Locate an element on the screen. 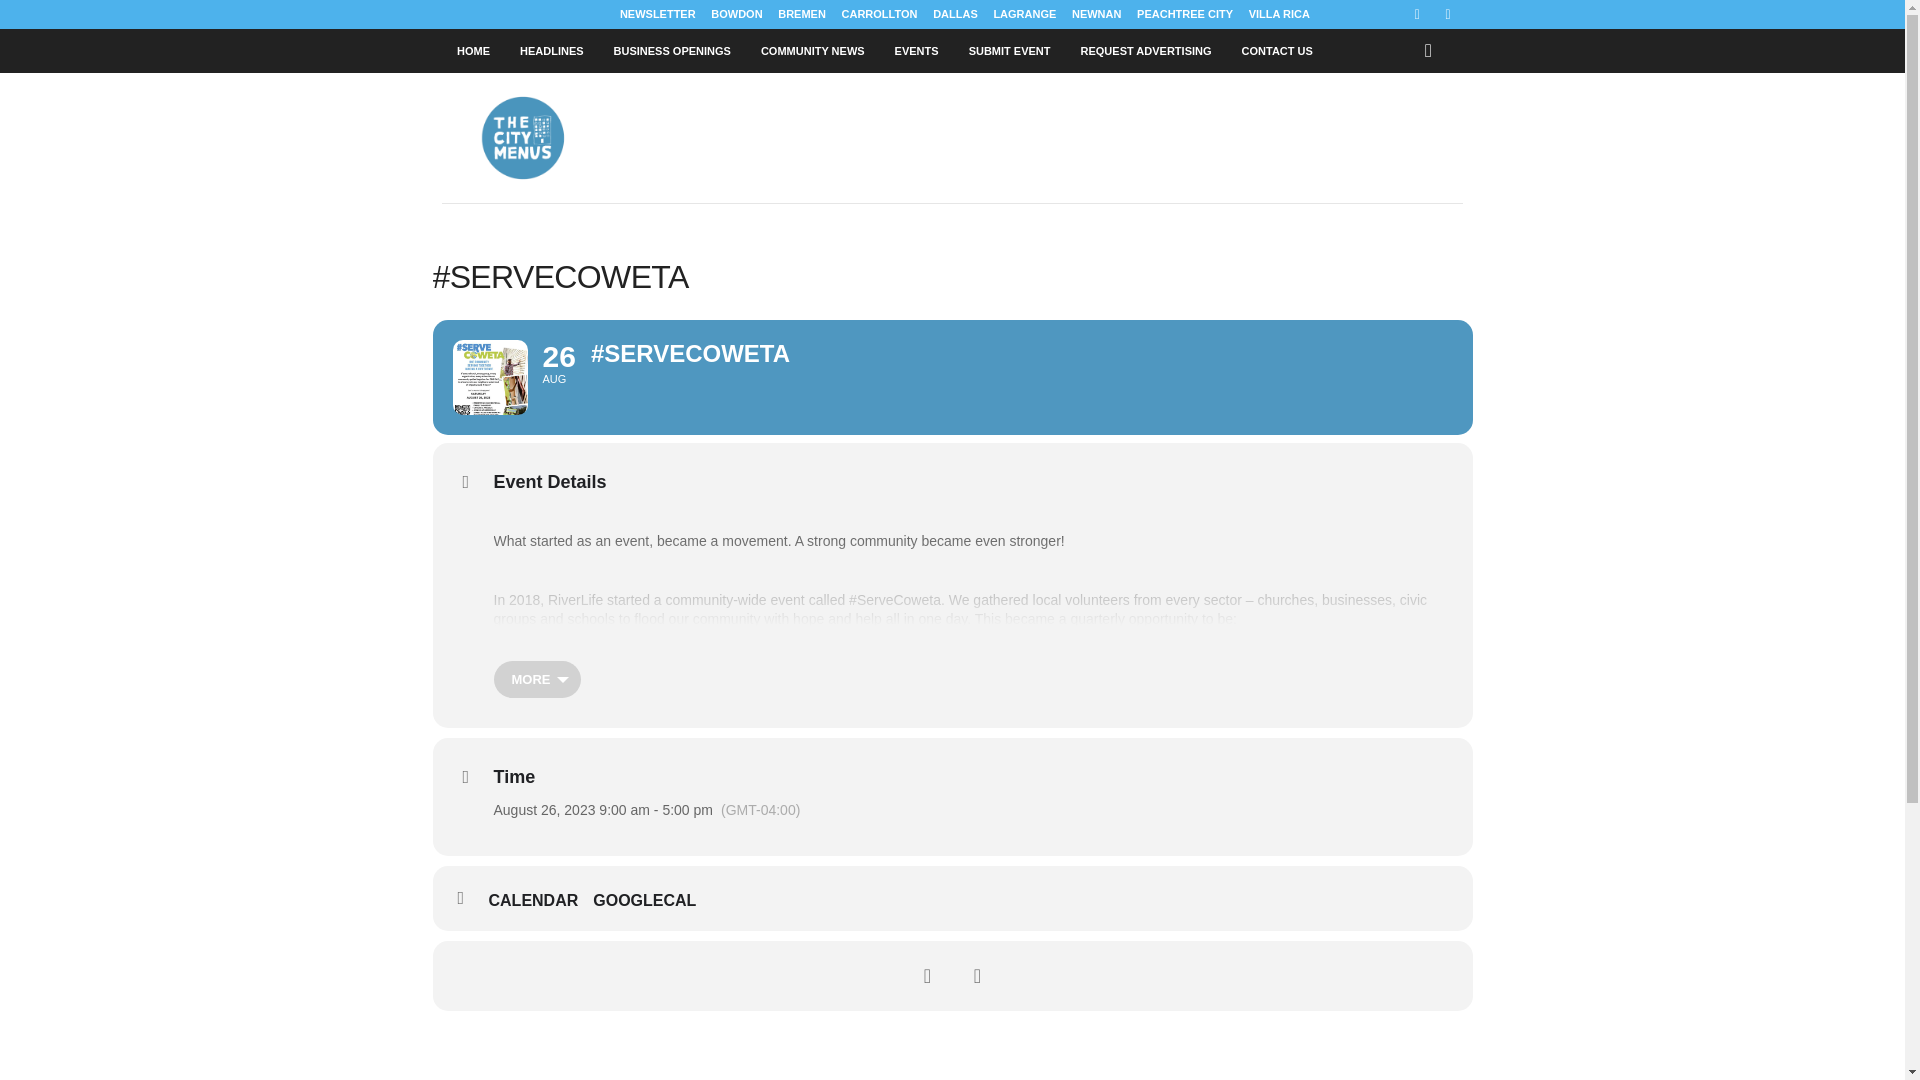 The width and height of the screenshot is (1920, 1080). HEADLINES is located at coordinates (552, 51).